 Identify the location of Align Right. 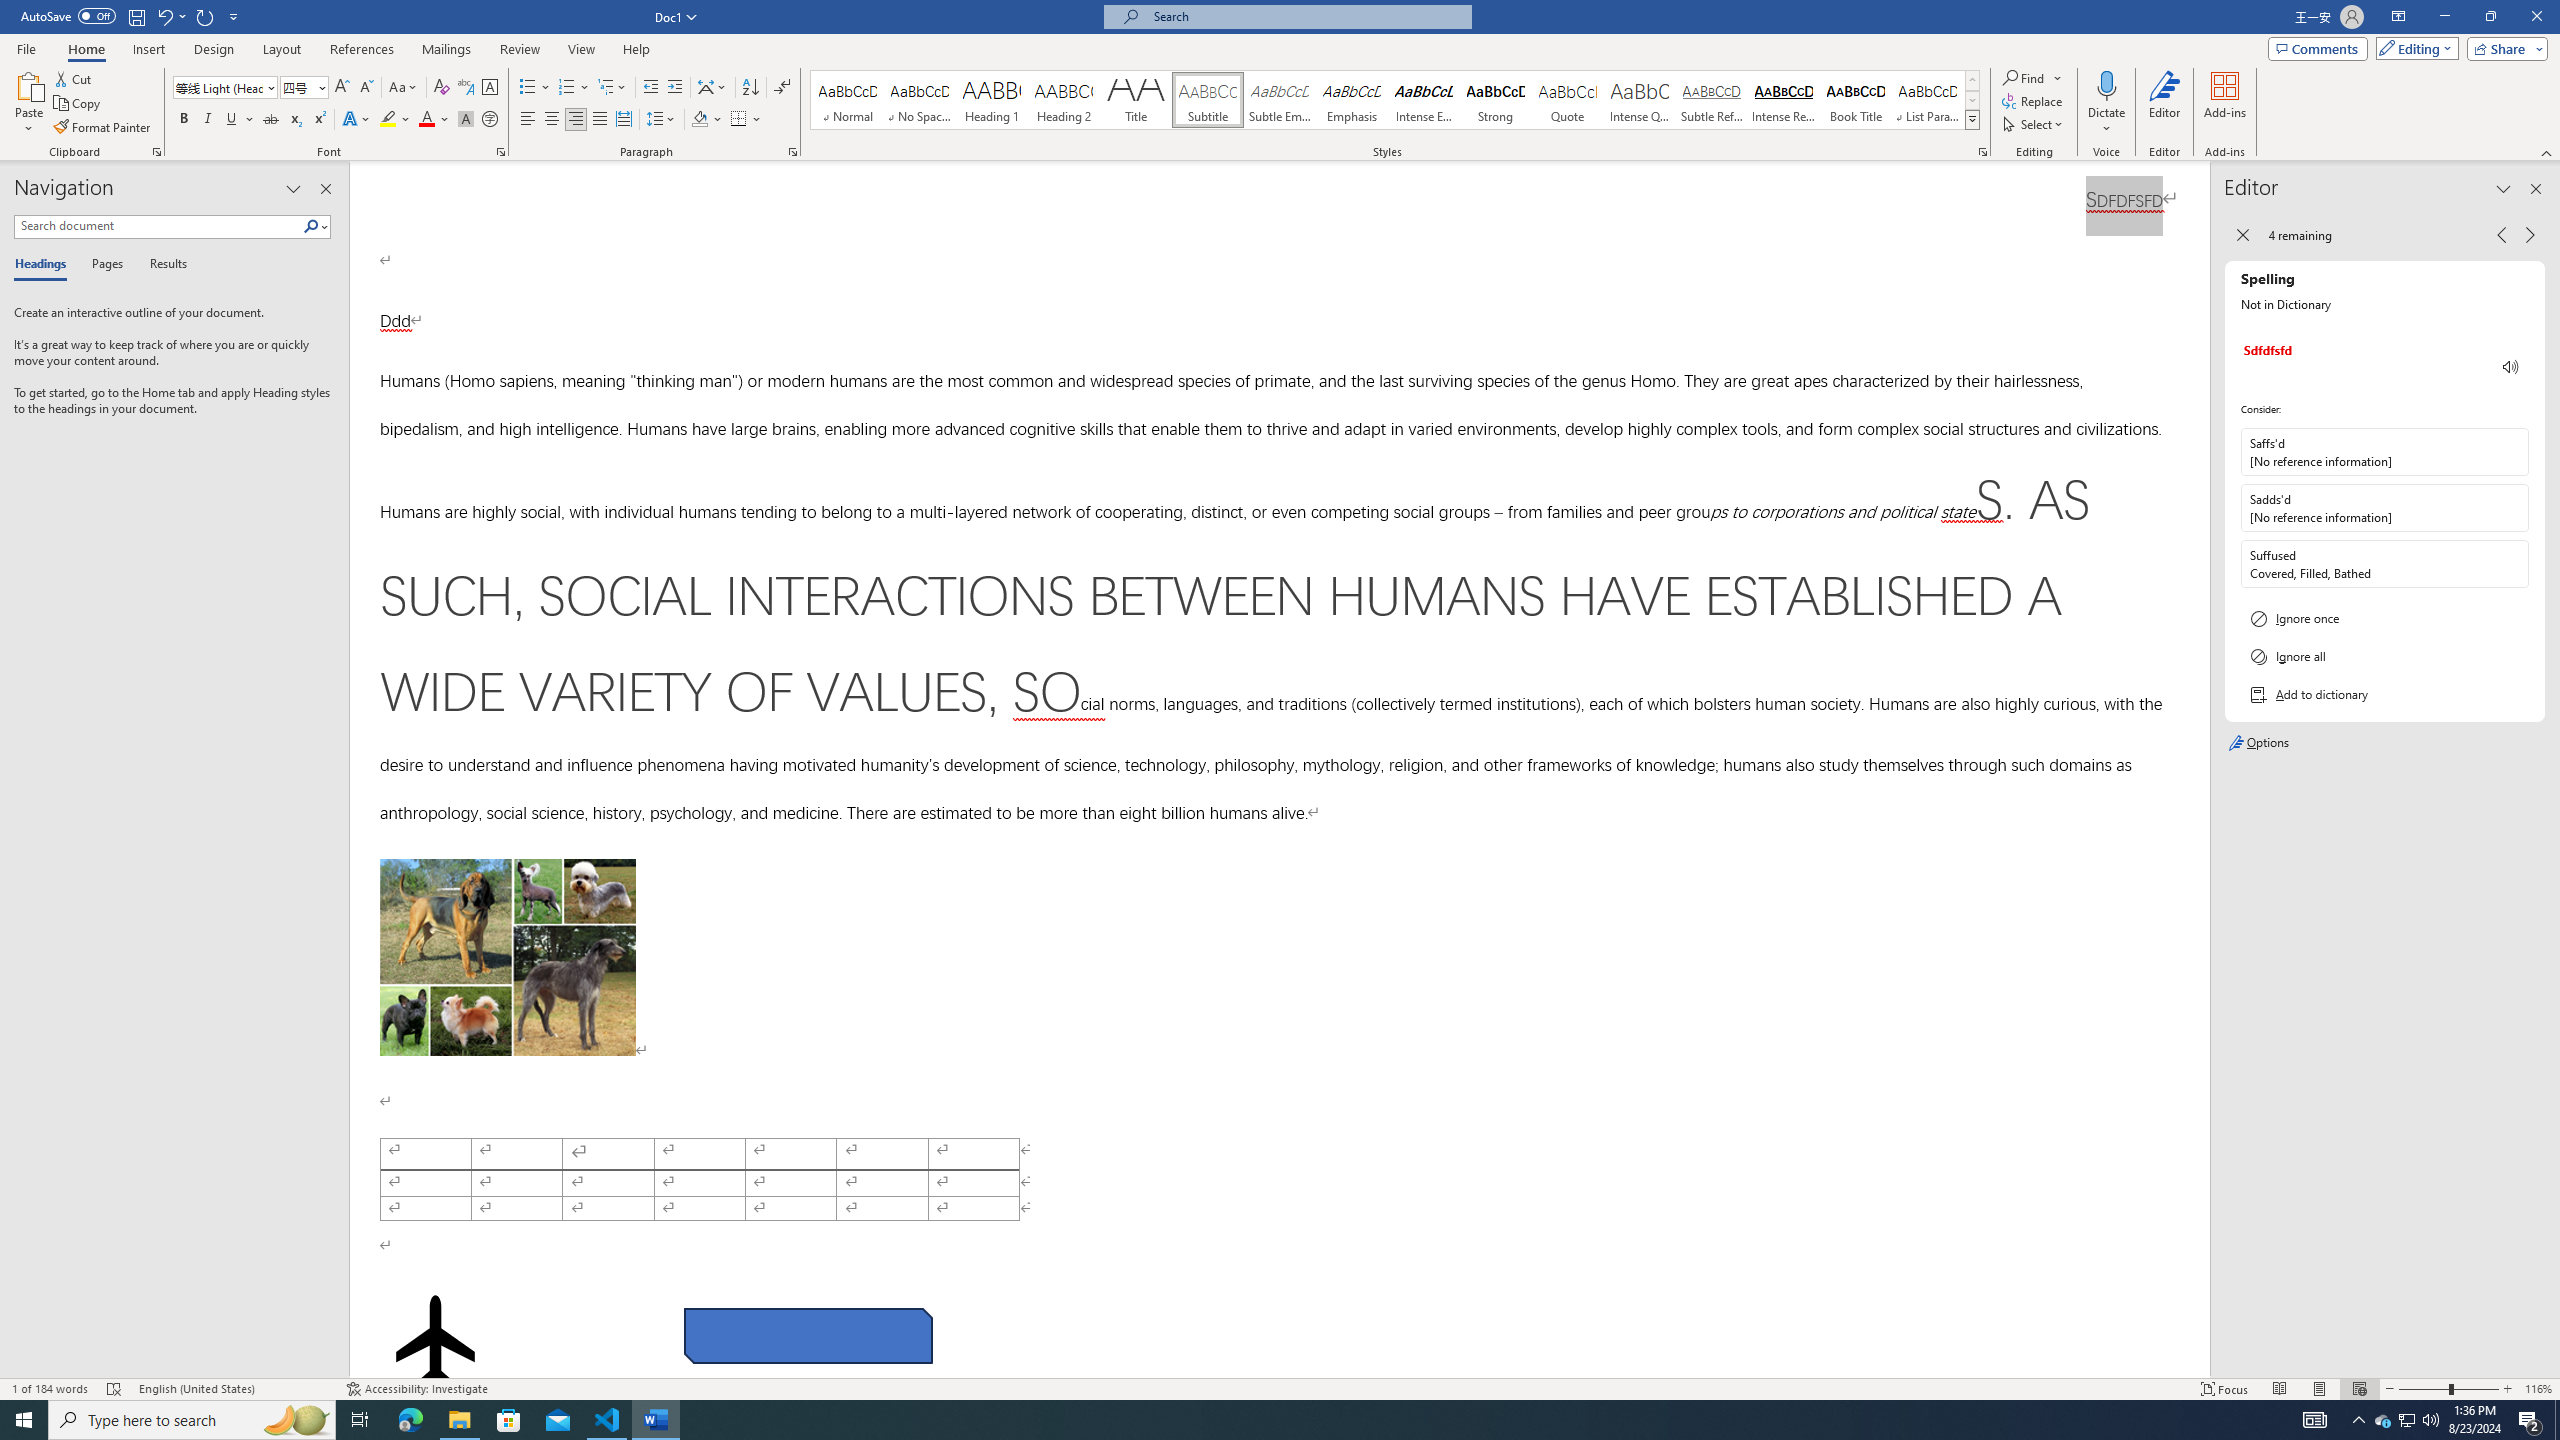
(576, 120).